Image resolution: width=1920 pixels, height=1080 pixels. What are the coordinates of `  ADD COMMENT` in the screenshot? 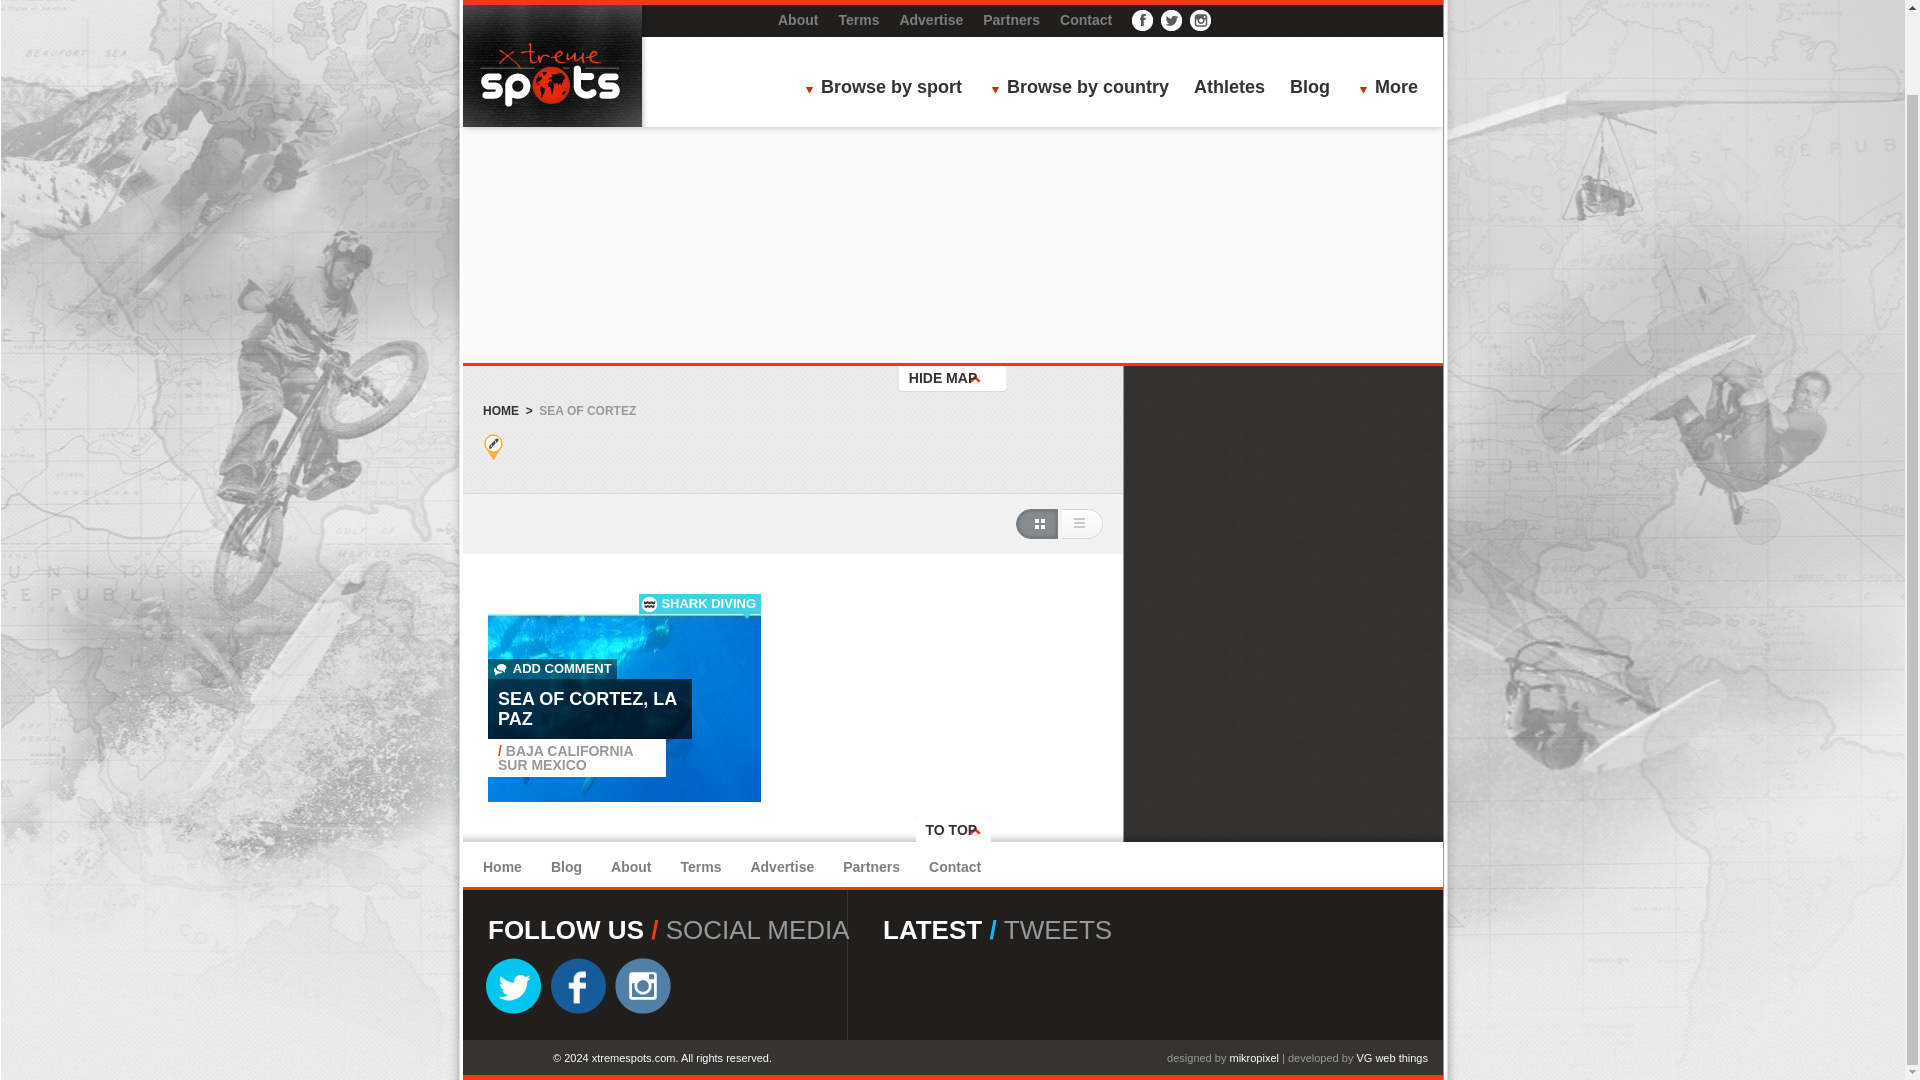 It's located at (552, 668).